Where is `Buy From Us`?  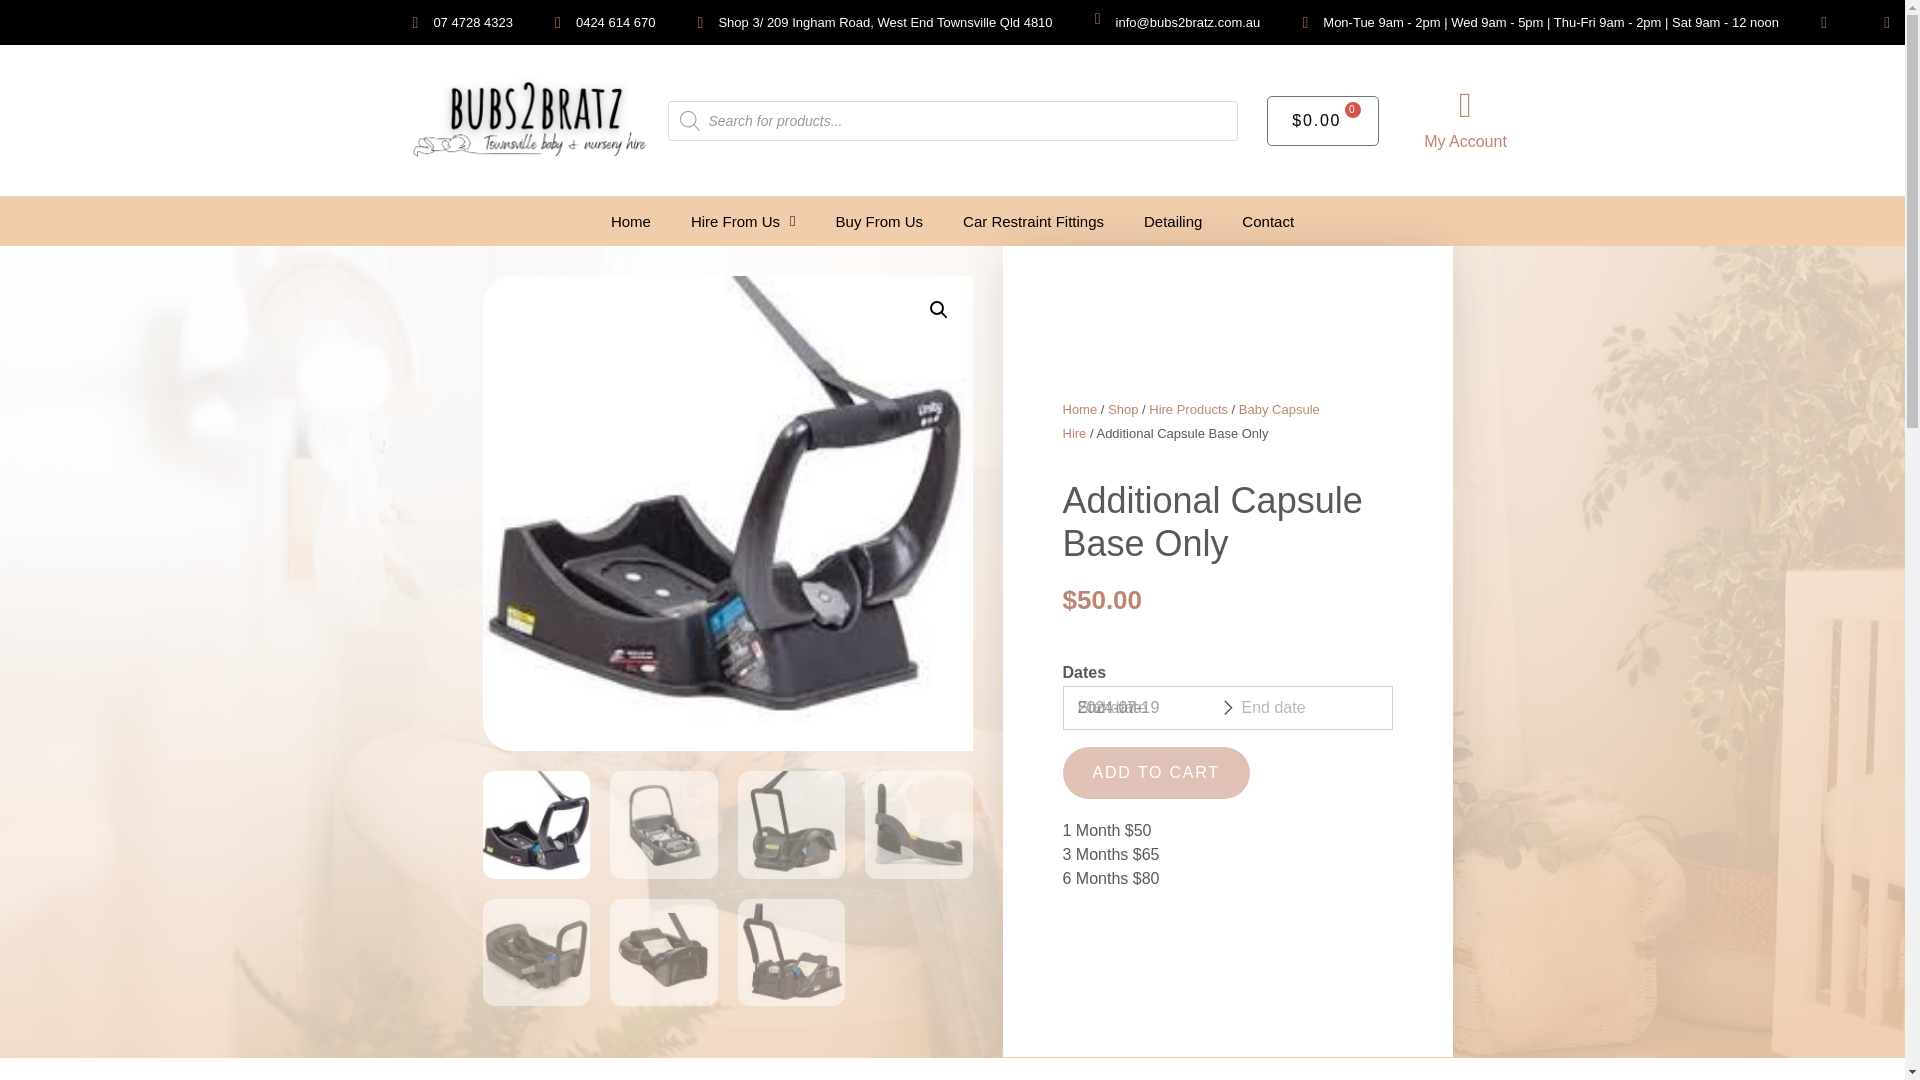 Buy From Us is located at coordinates (880, 221).